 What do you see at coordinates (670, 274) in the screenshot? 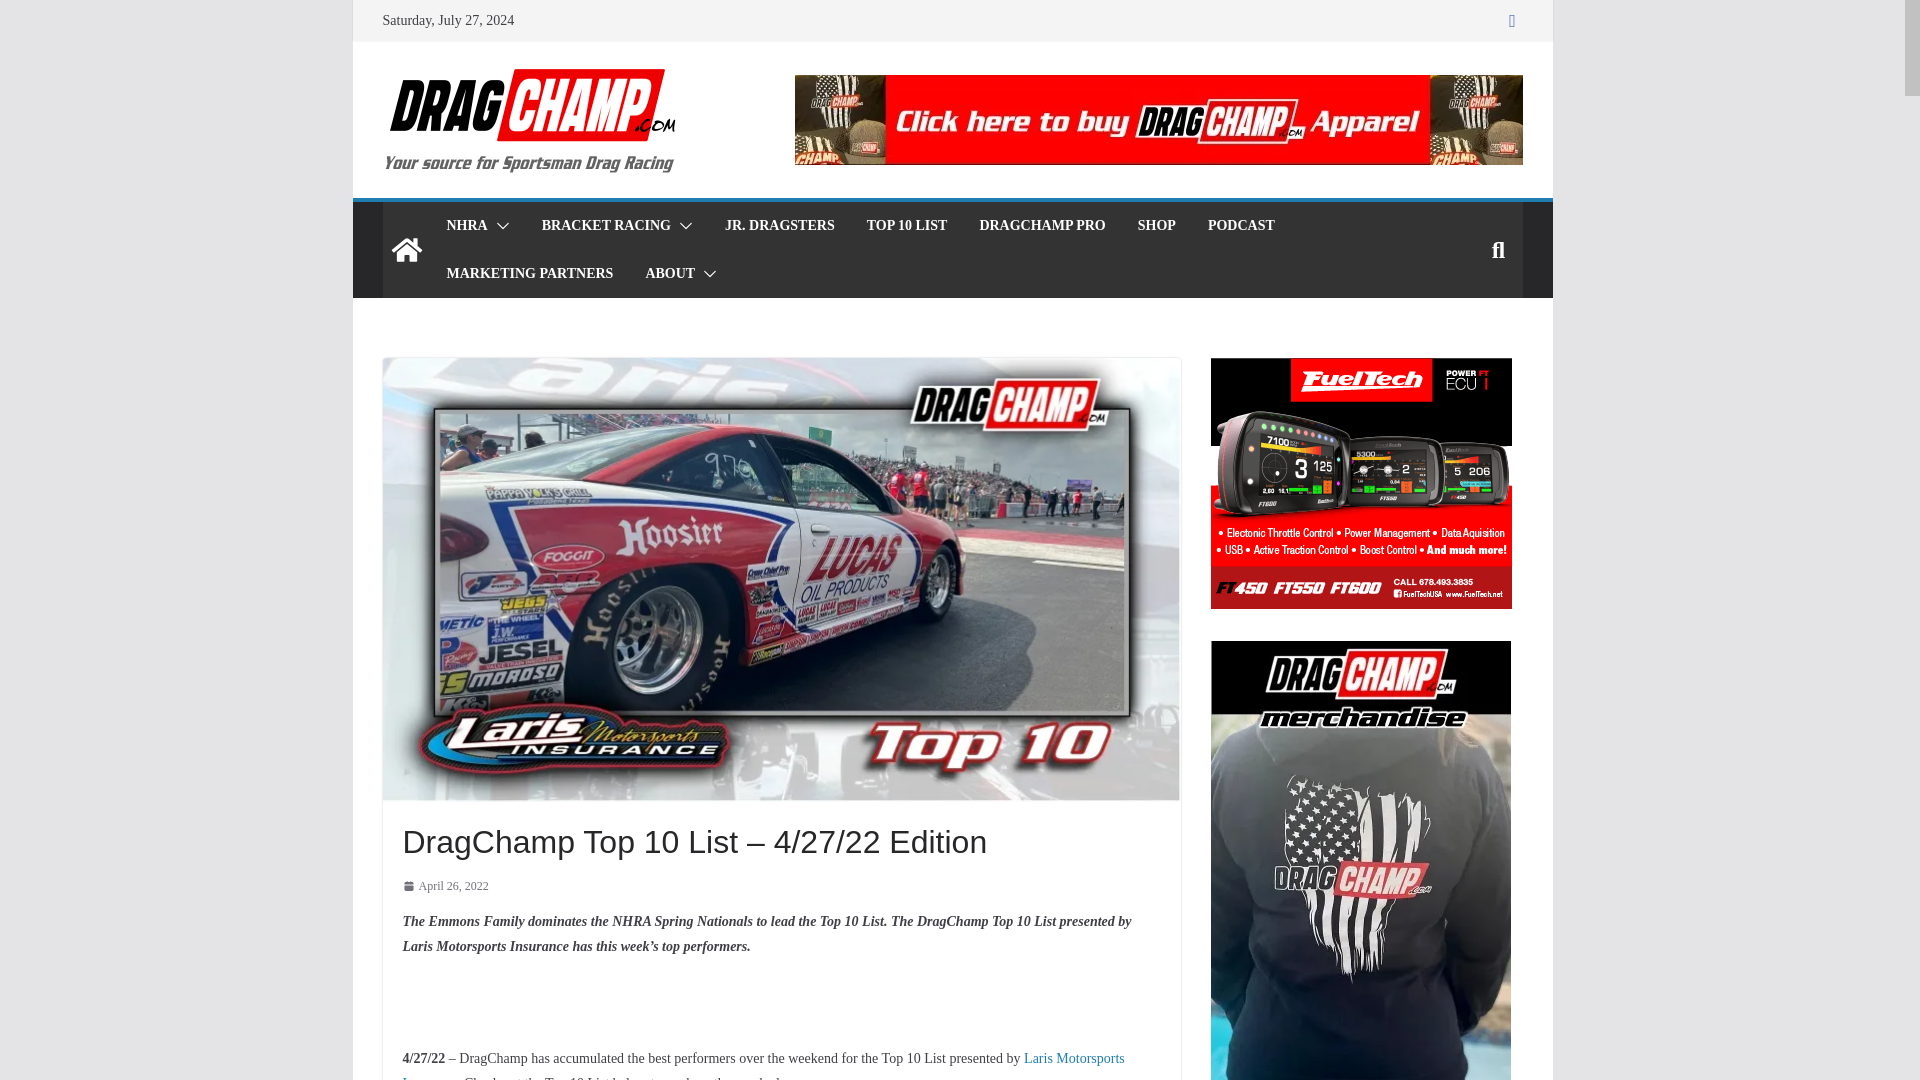
I see `ABOUT` at bounding box center [670, 274].